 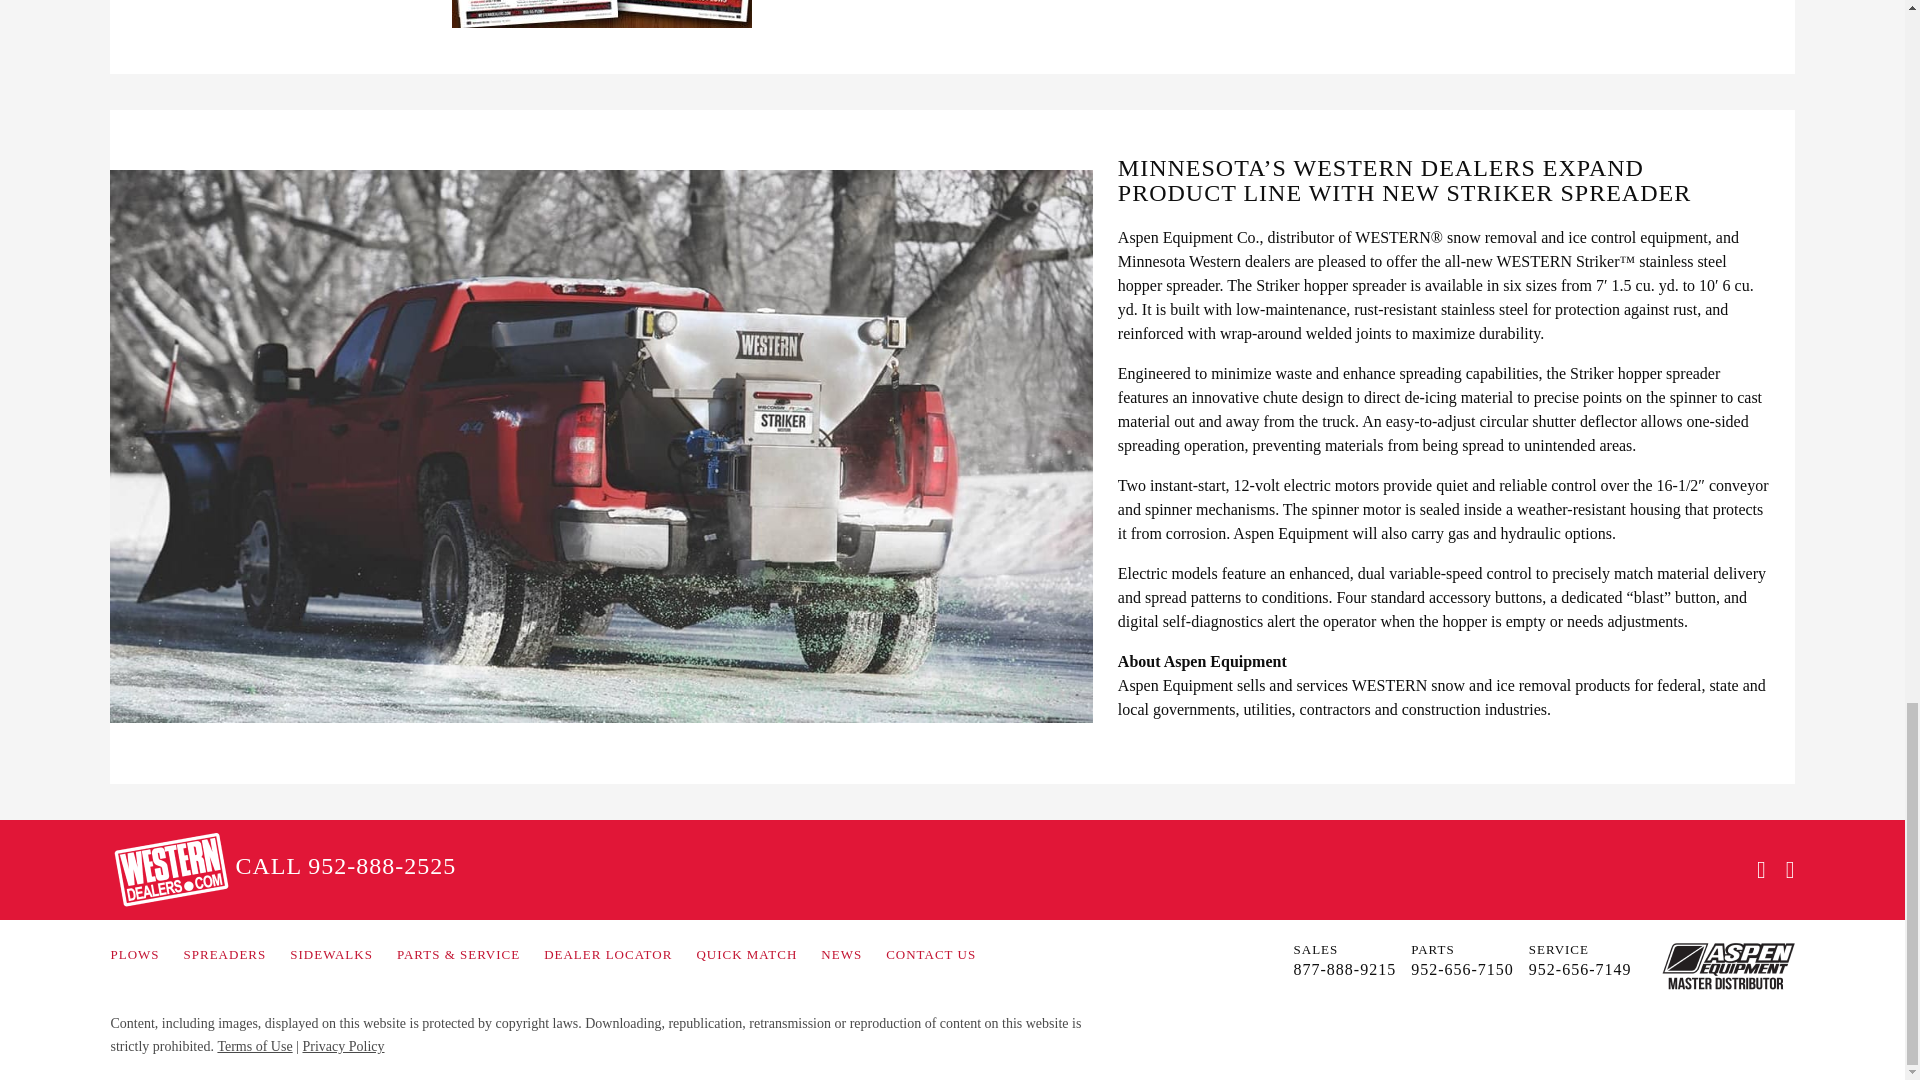 What do you see at coordinates (345, 865) in the screenshot?
I see `CALL 952-888-2525` at bounding box center [345, 865].